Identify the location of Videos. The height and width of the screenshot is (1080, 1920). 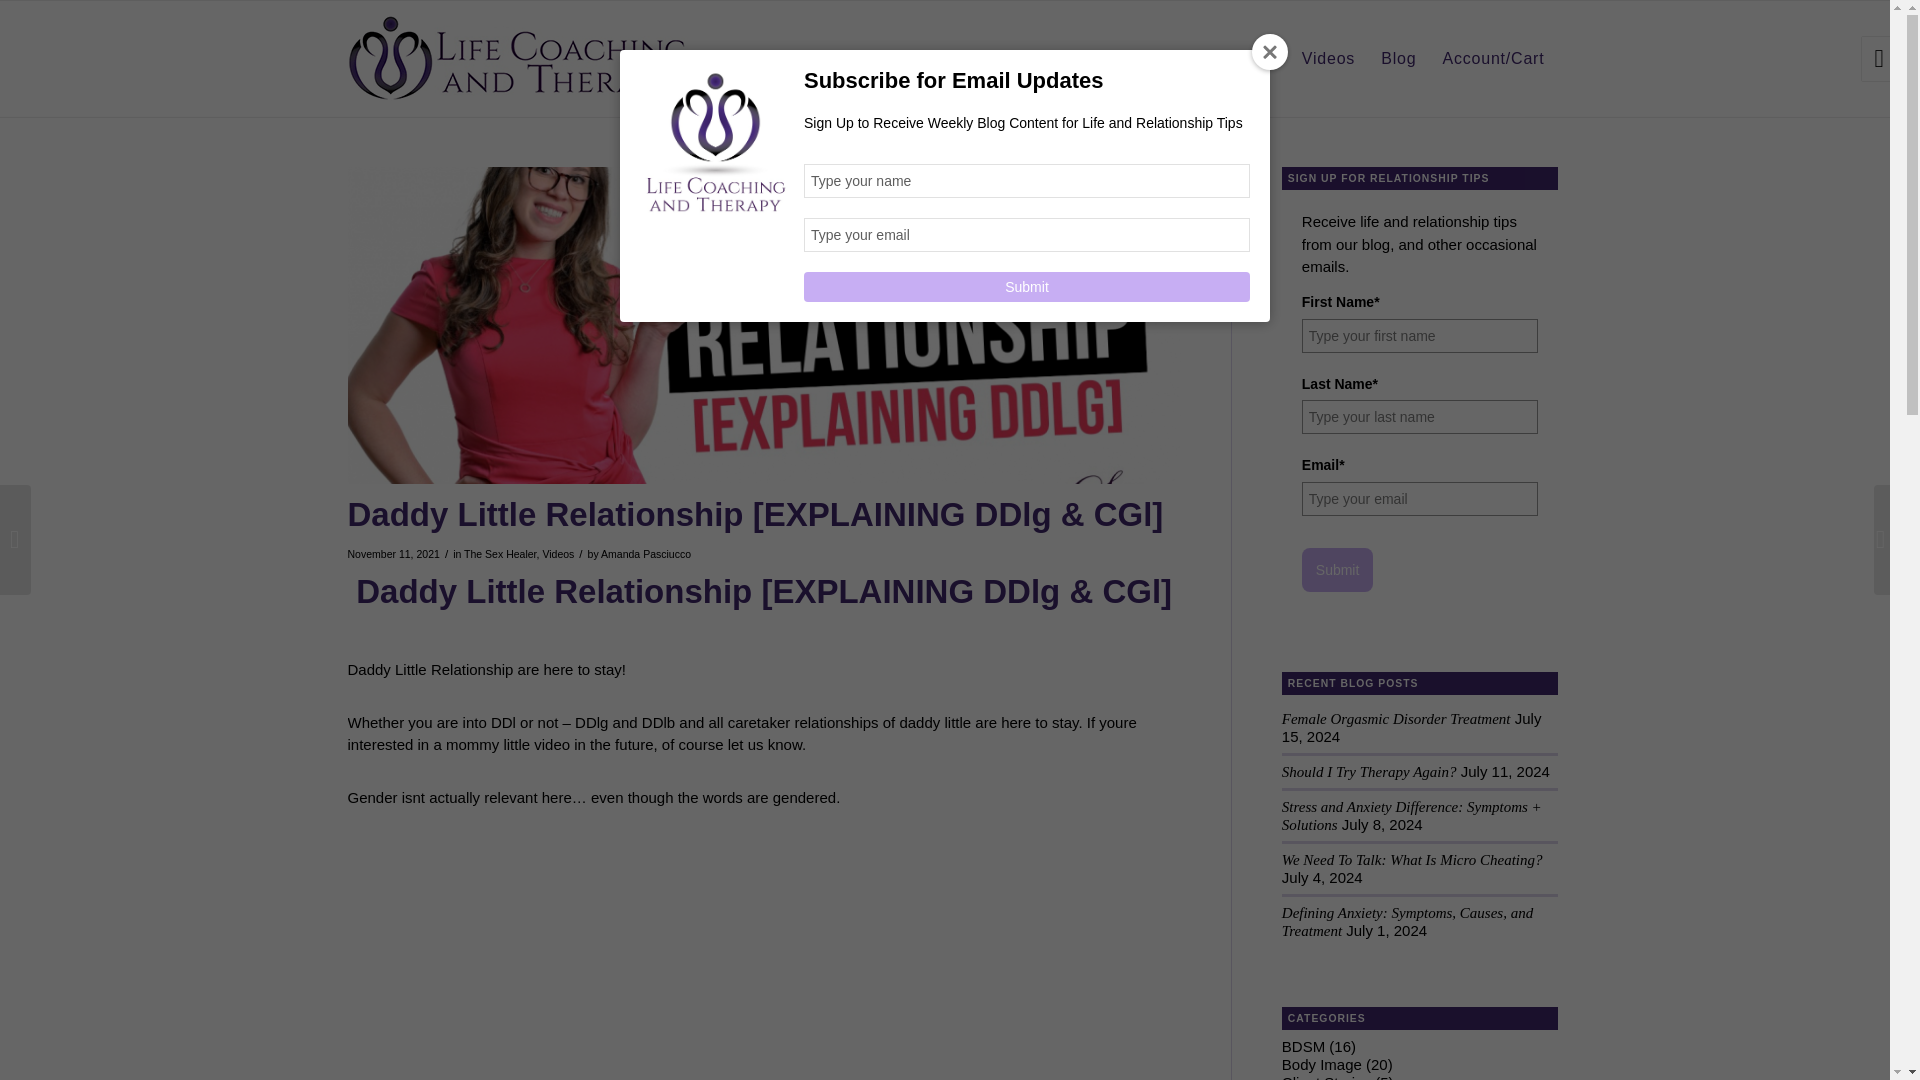
(1328, 58).